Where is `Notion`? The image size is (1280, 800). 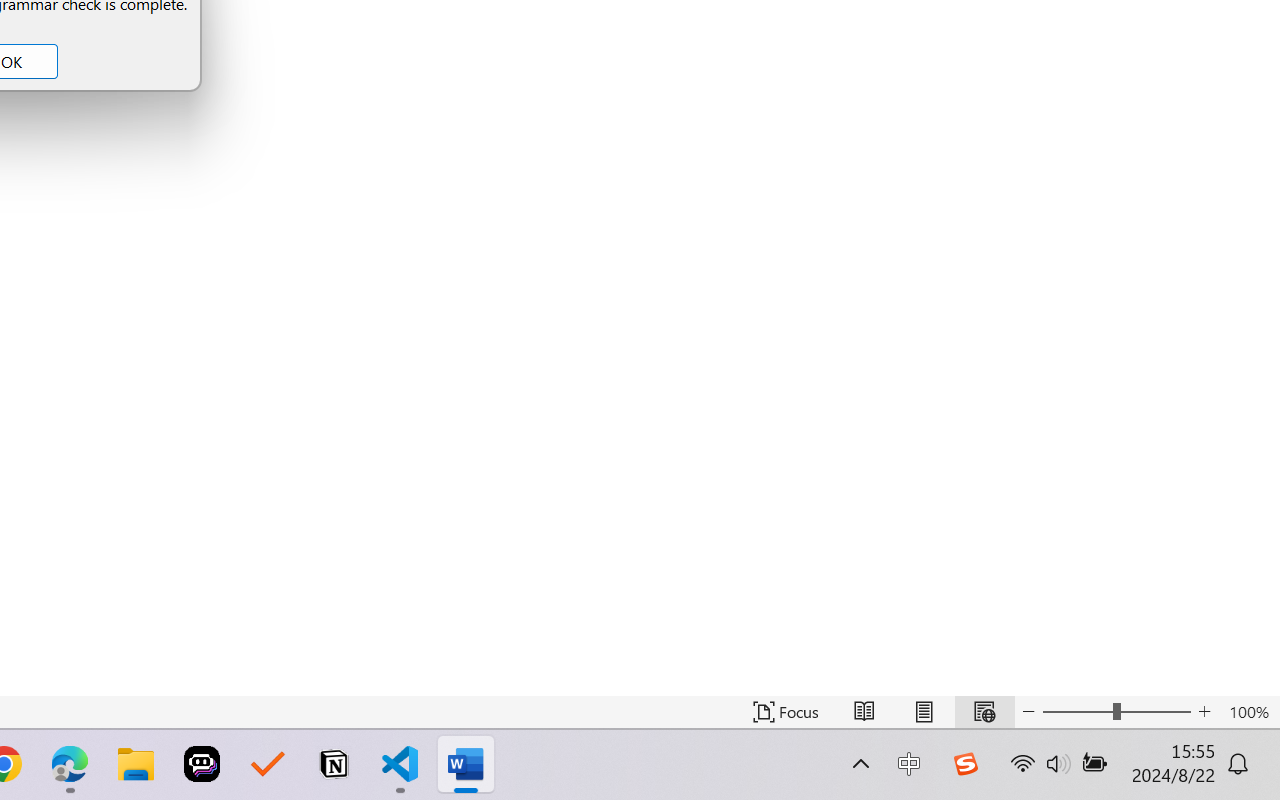
Notion is located at coordinates (334, 764).